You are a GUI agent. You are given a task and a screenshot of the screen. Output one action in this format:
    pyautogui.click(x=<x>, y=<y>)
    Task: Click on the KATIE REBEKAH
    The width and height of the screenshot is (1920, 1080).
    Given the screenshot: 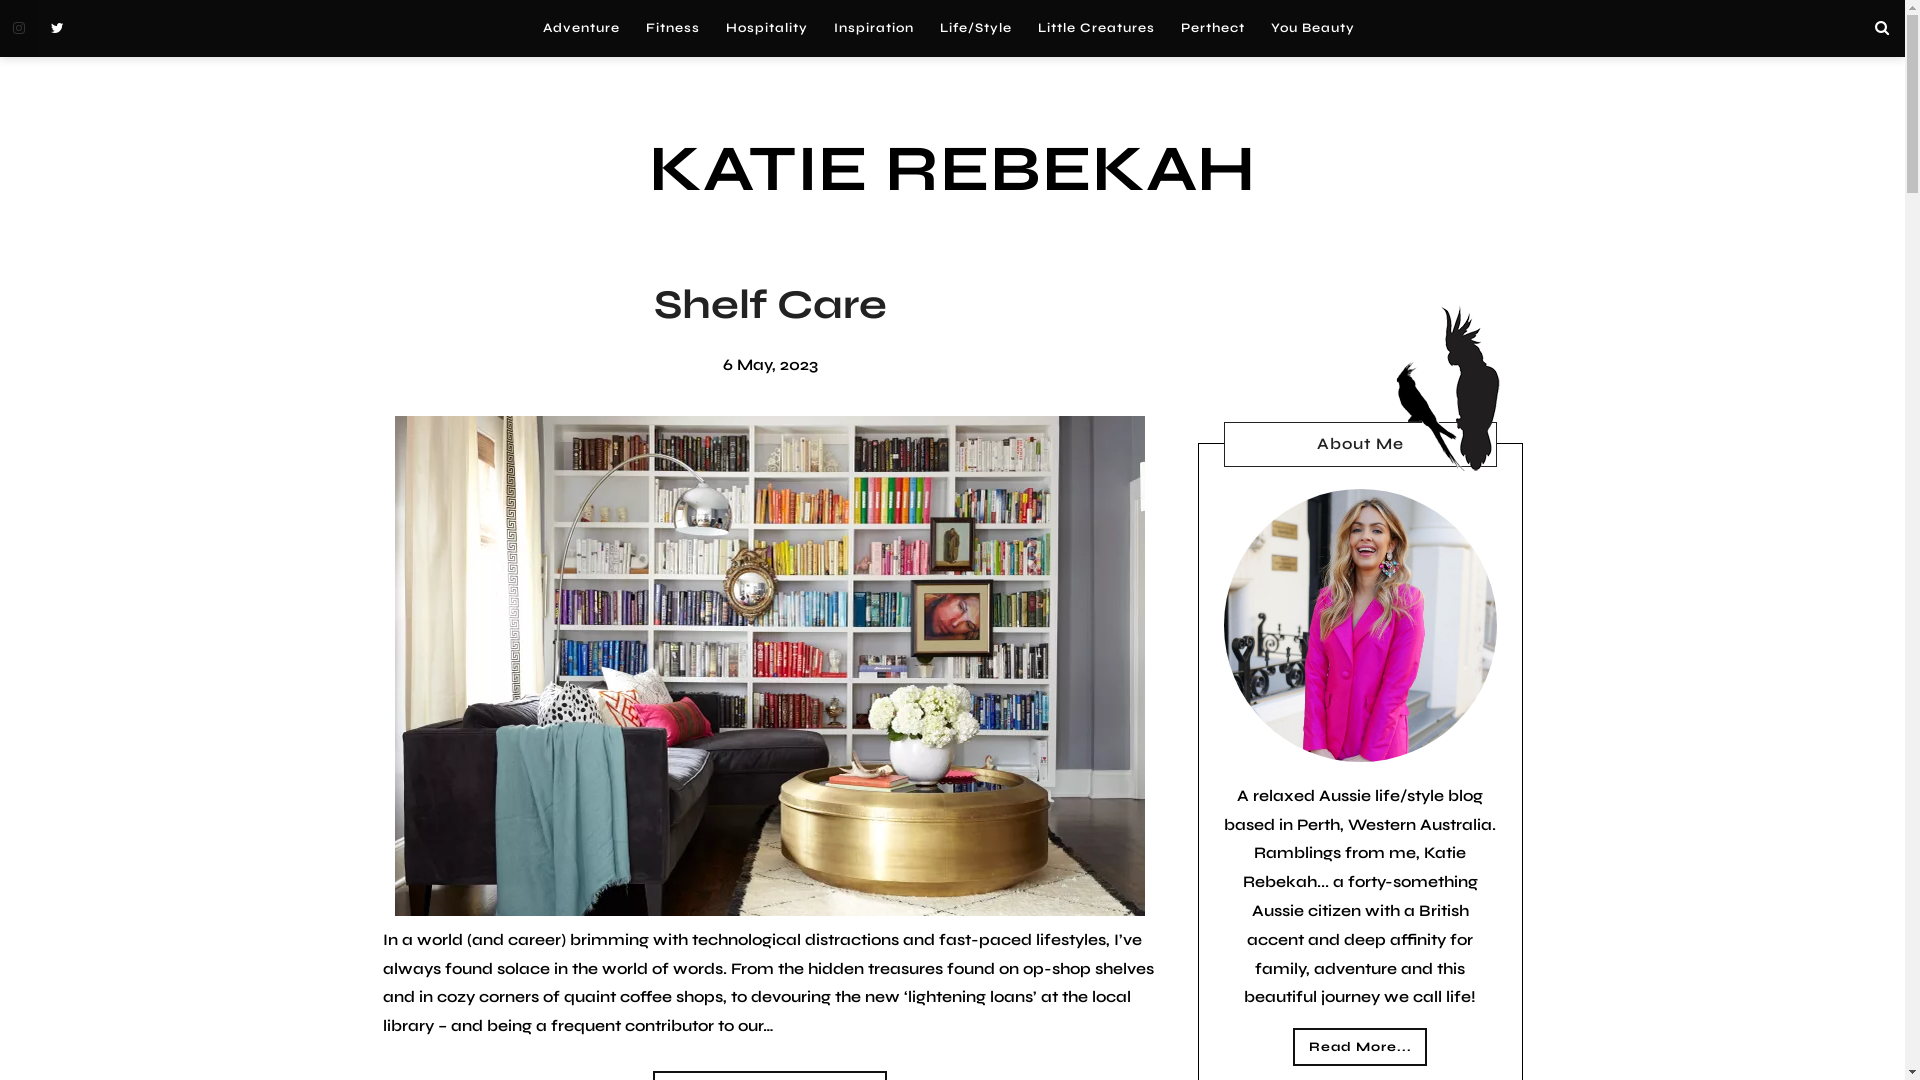 What is the action you would take?
    pyautogui.click(x=952, y=170)
    